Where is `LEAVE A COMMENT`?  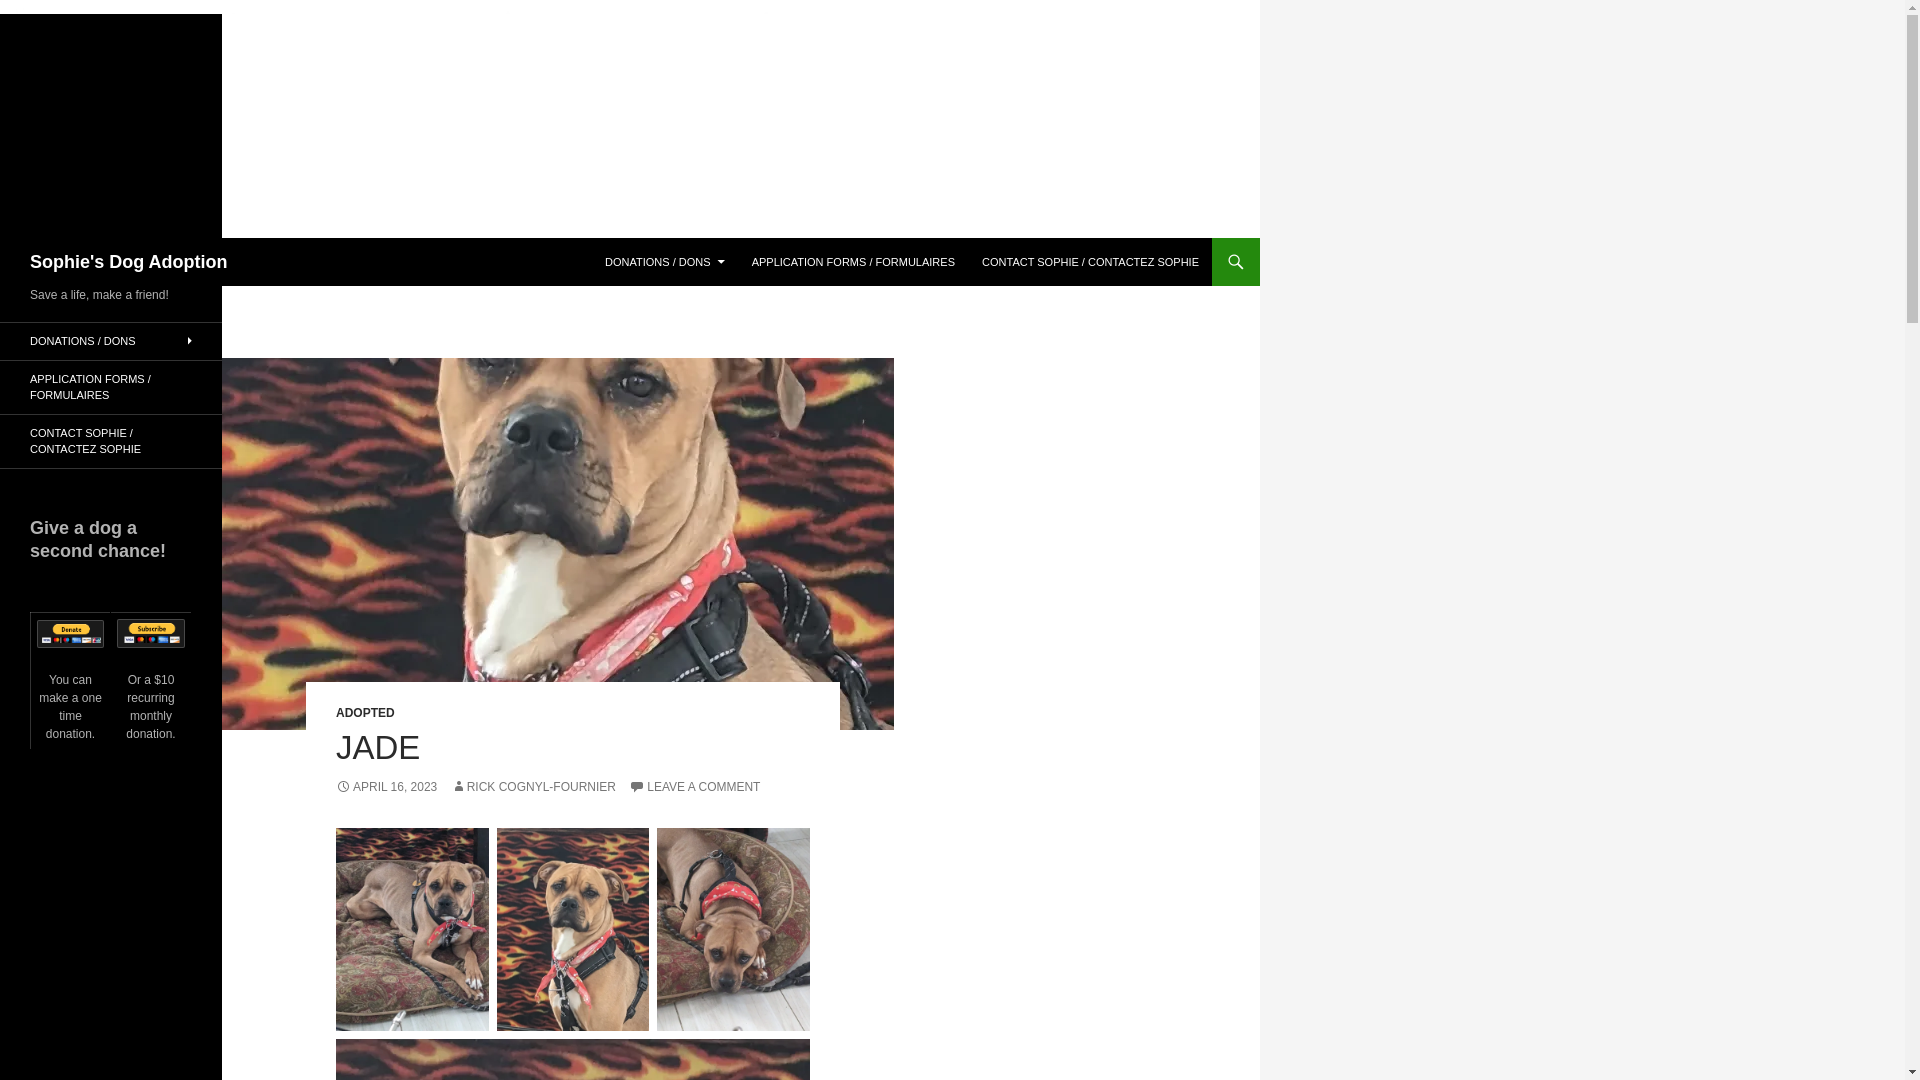 LEAVE A COMMENT is located at coordinates (694, 786).